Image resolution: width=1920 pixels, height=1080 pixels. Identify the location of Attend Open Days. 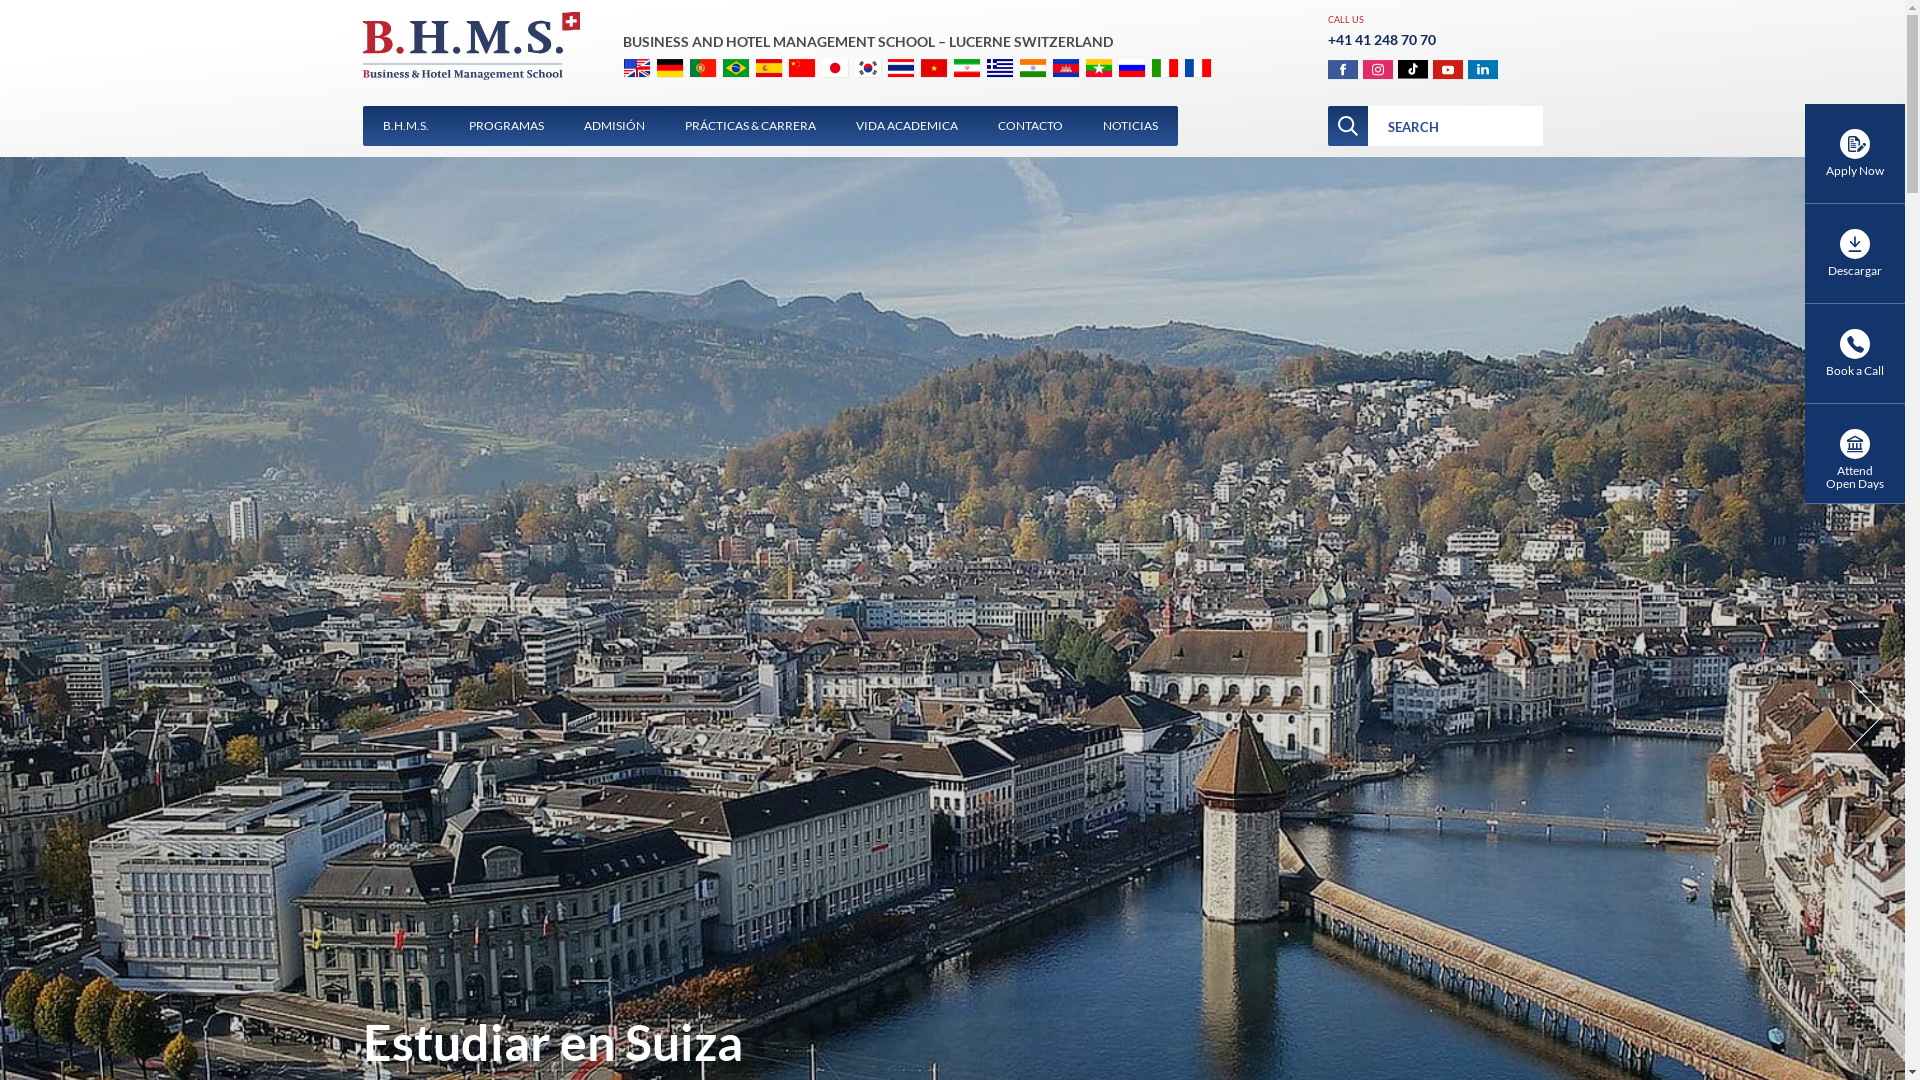
(1855, 454).